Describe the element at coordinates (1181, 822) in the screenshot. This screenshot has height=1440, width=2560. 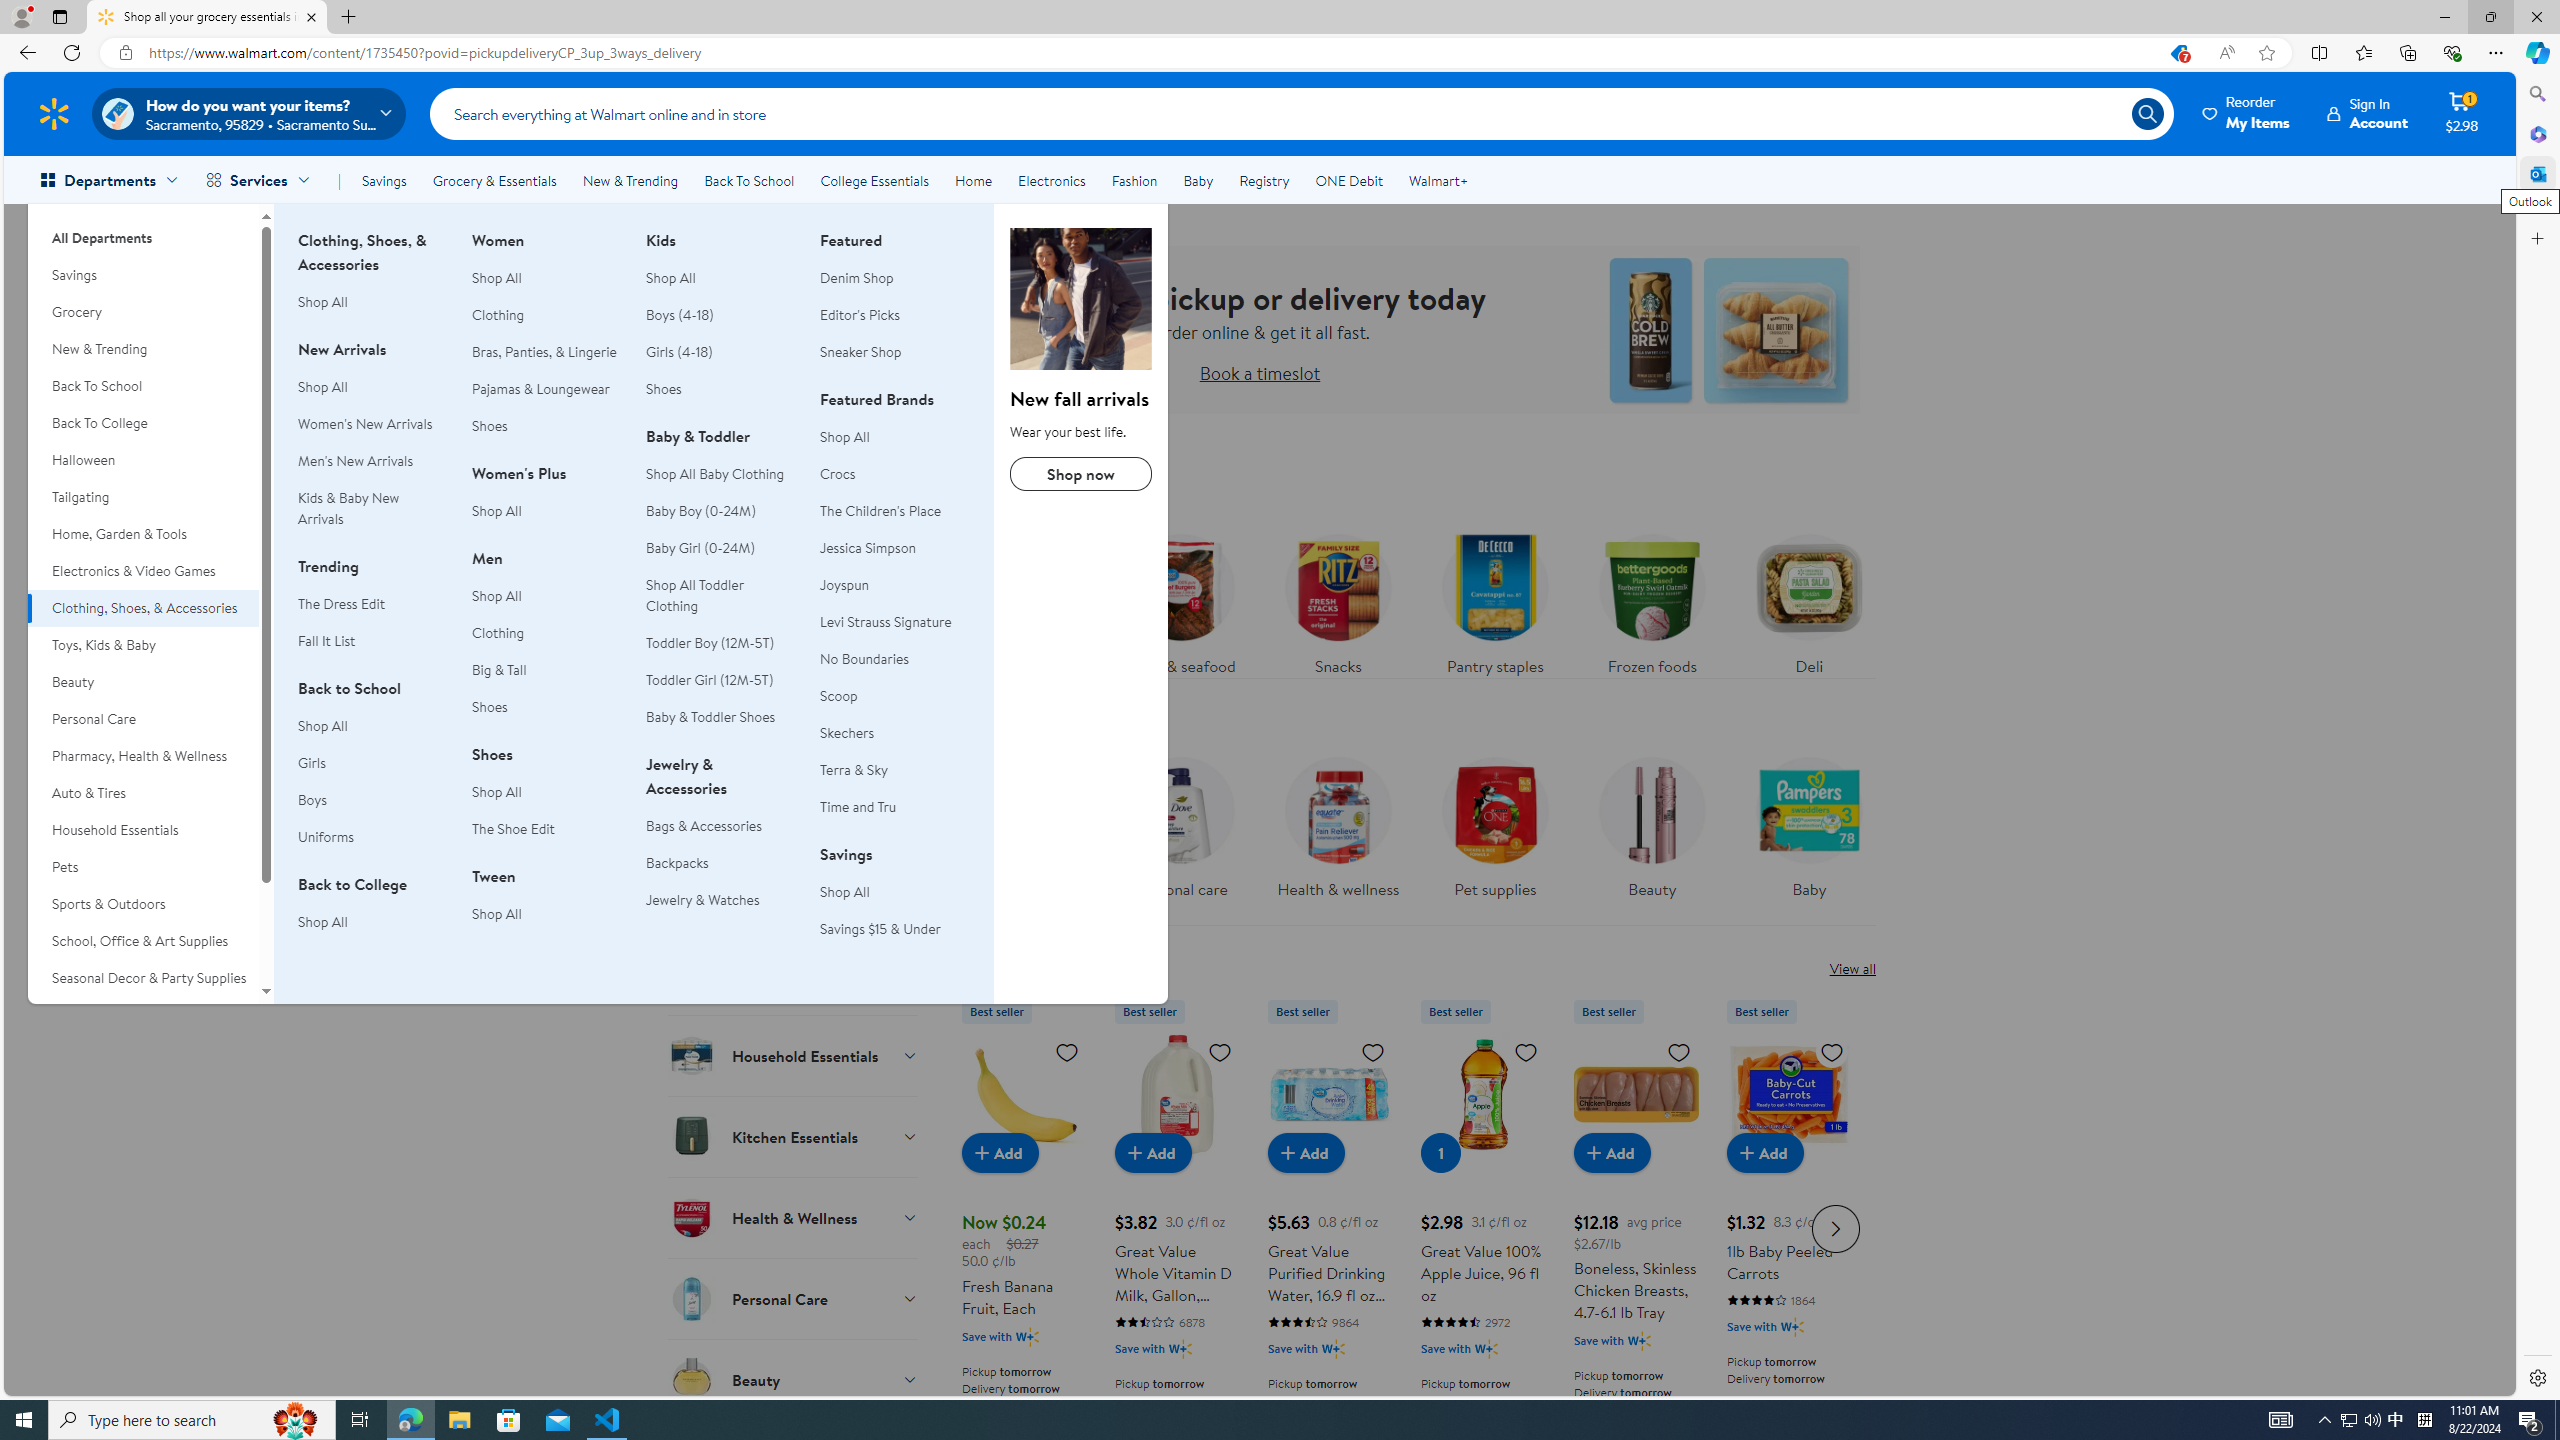
I see `Personal care` at that location.